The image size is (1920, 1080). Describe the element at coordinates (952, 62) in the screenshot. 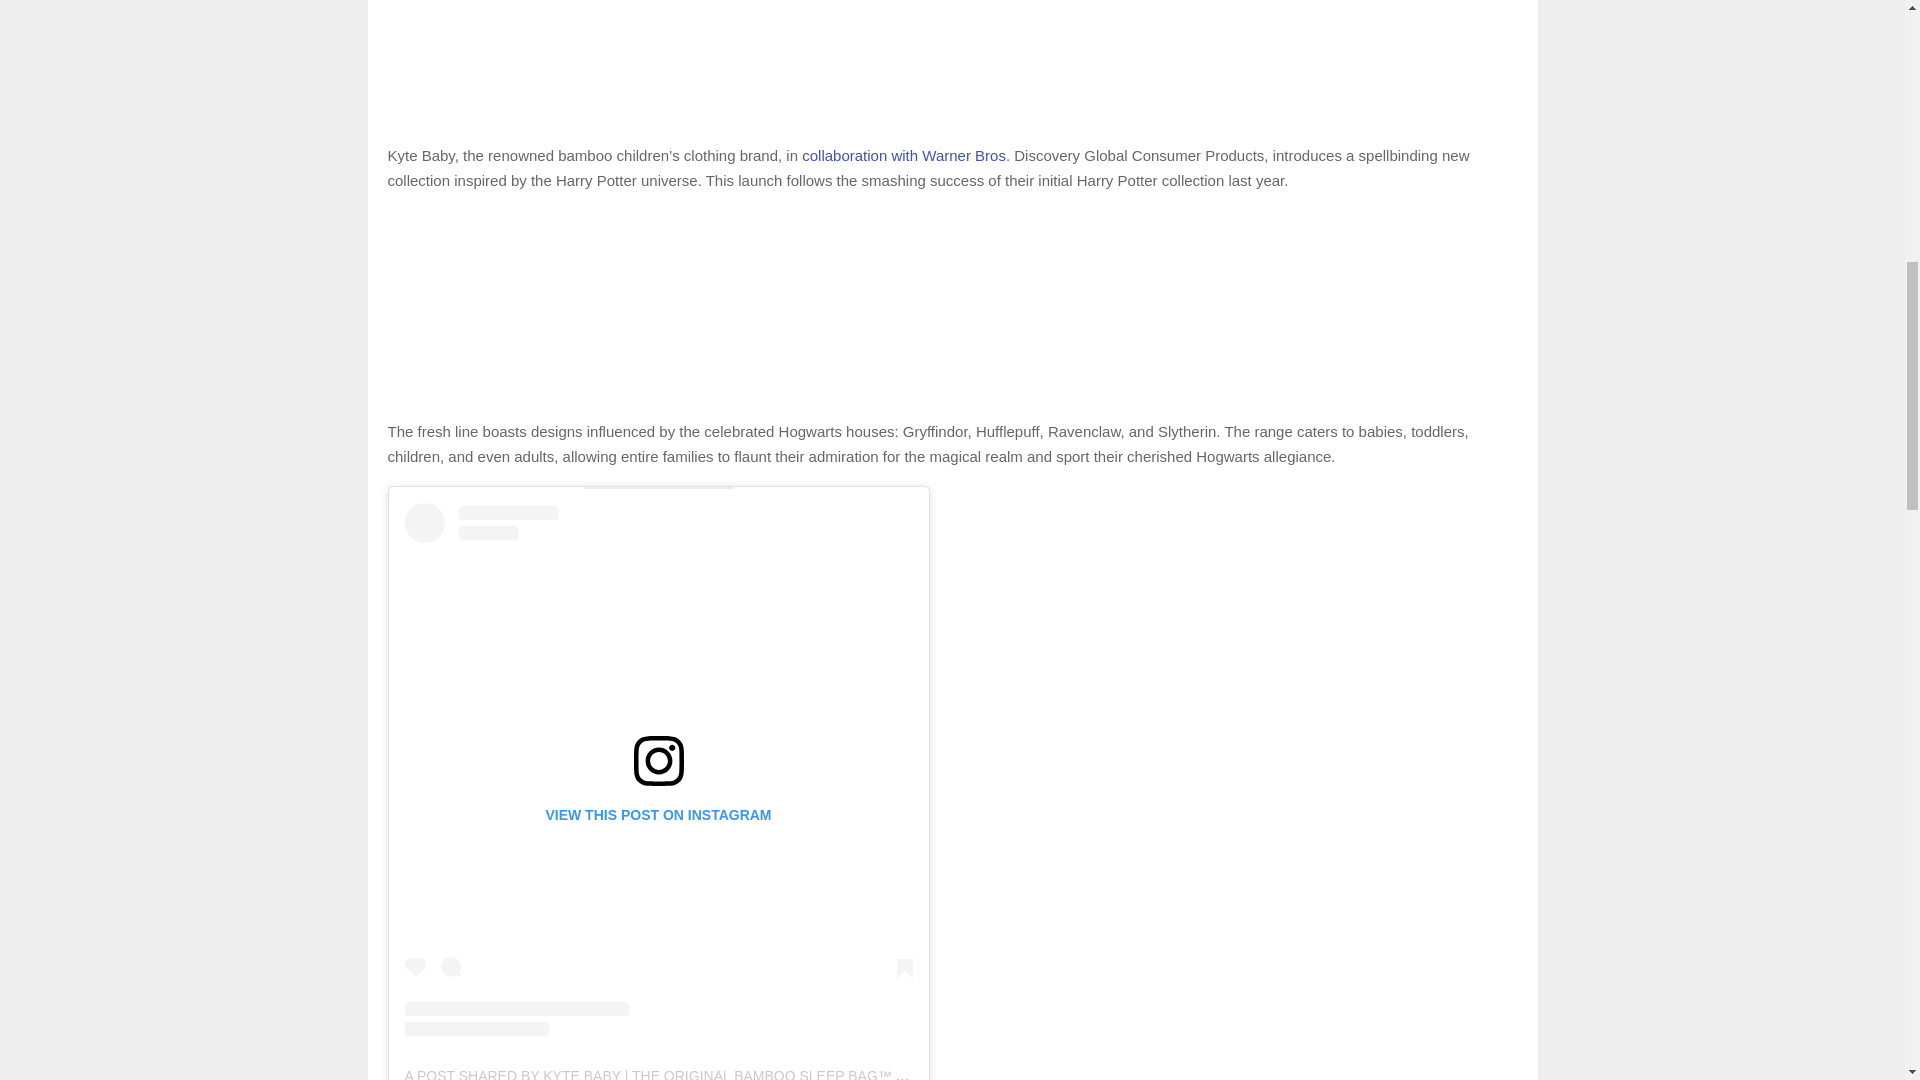

I see `Advertisement` at that location.